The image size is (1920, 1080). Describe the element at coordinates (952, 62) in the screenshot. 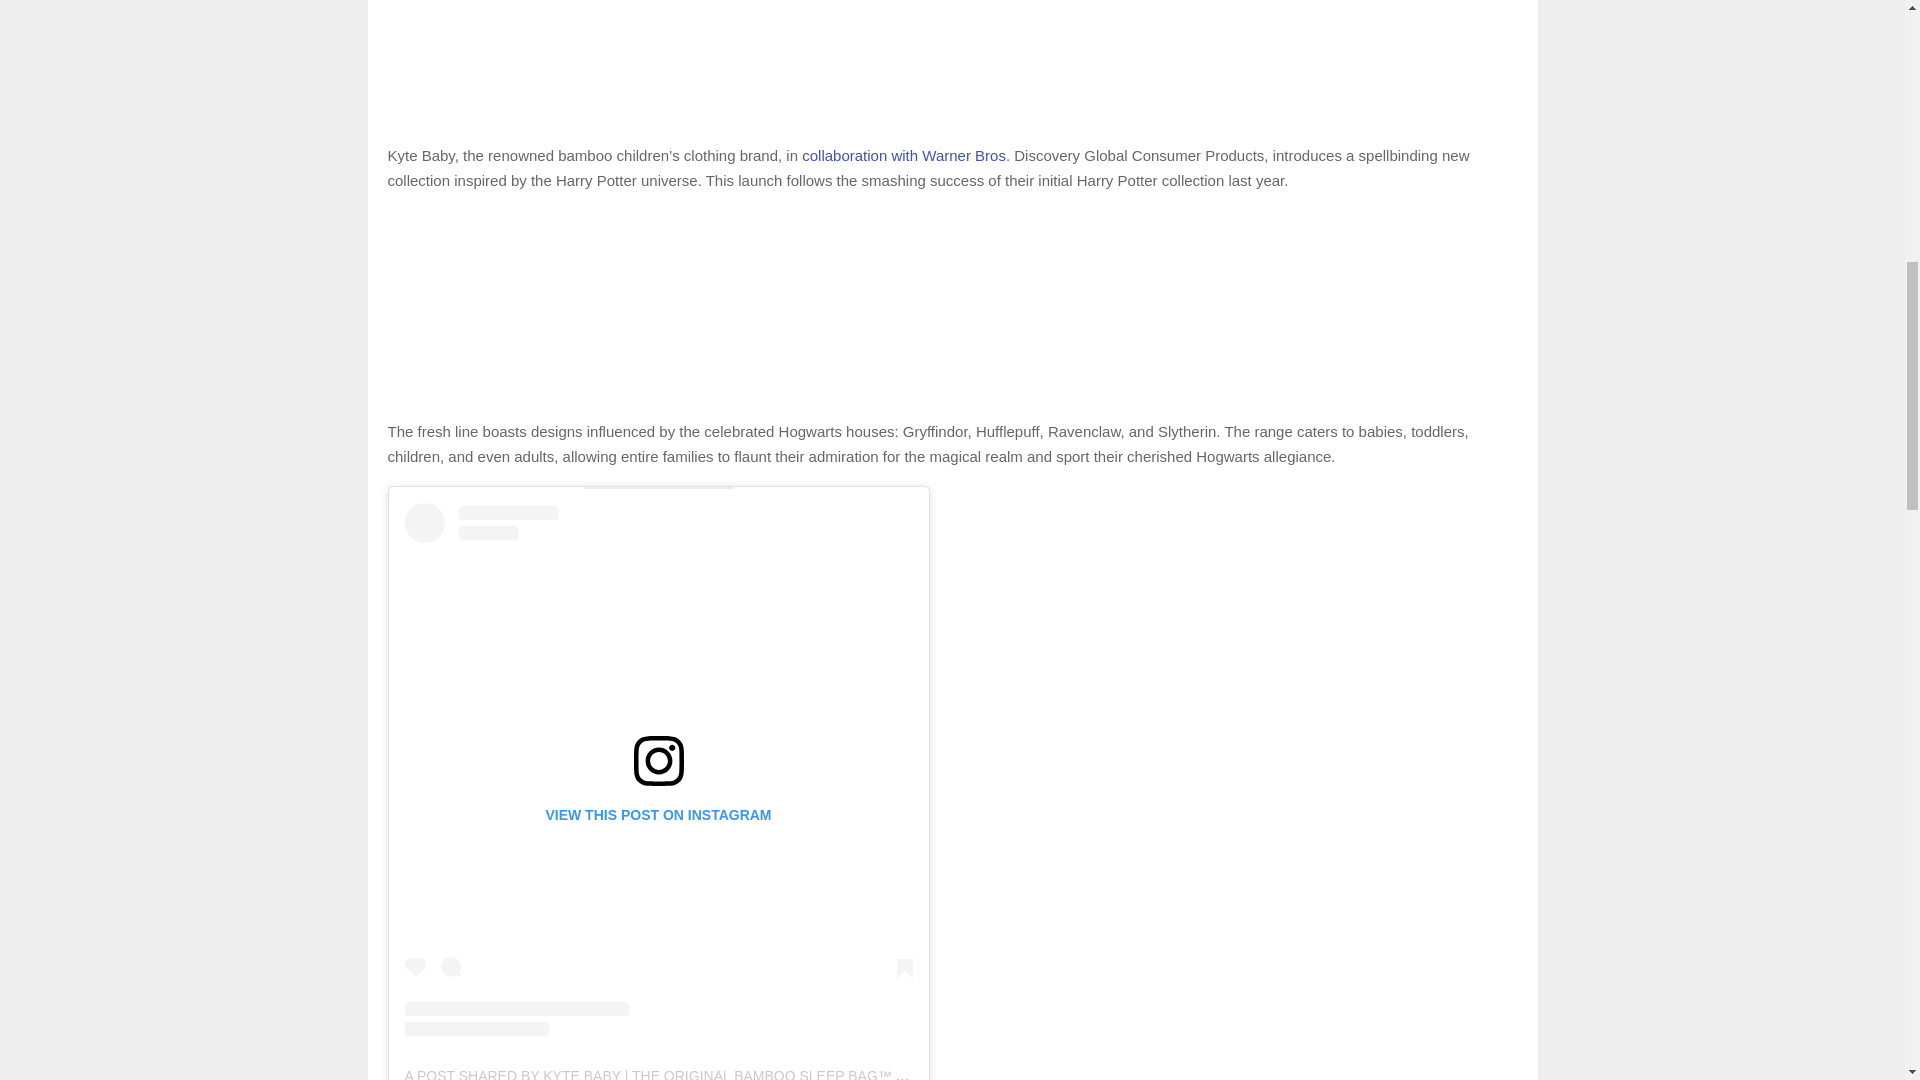

I see `Advertisement` at that location.